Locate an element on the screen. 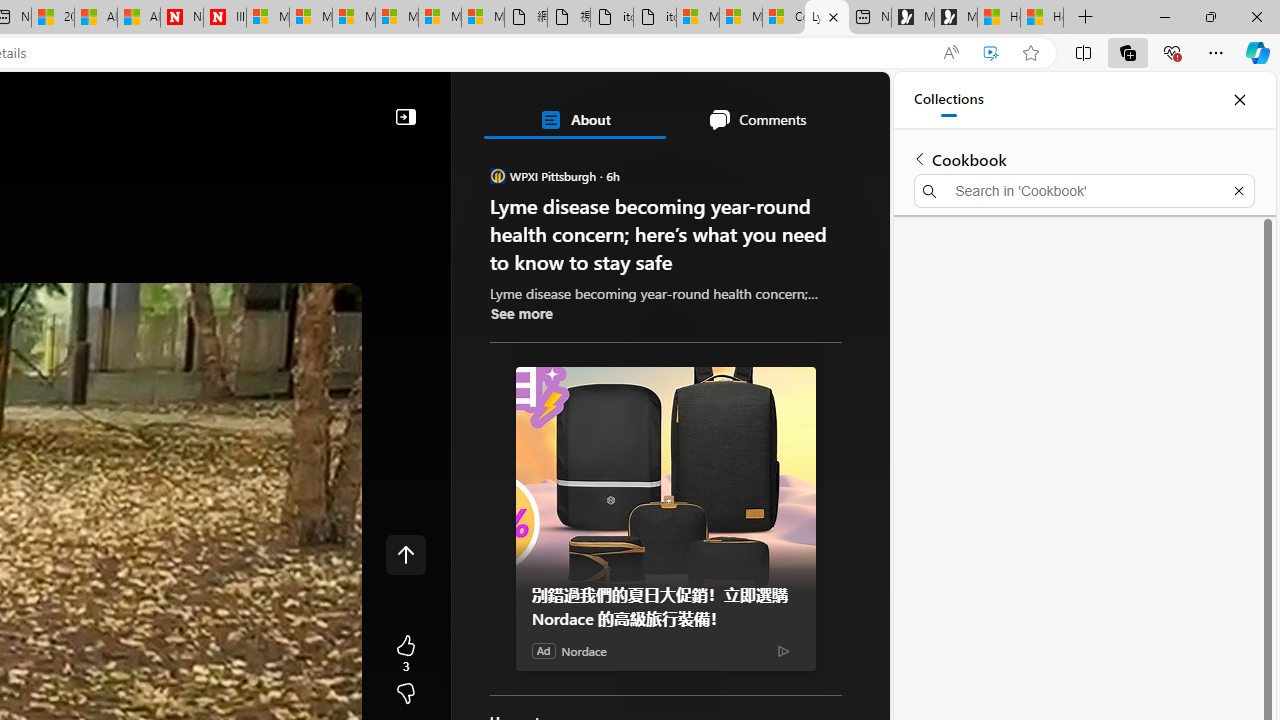  Microsoft Start Gaming is located at coordinates (955, 18).